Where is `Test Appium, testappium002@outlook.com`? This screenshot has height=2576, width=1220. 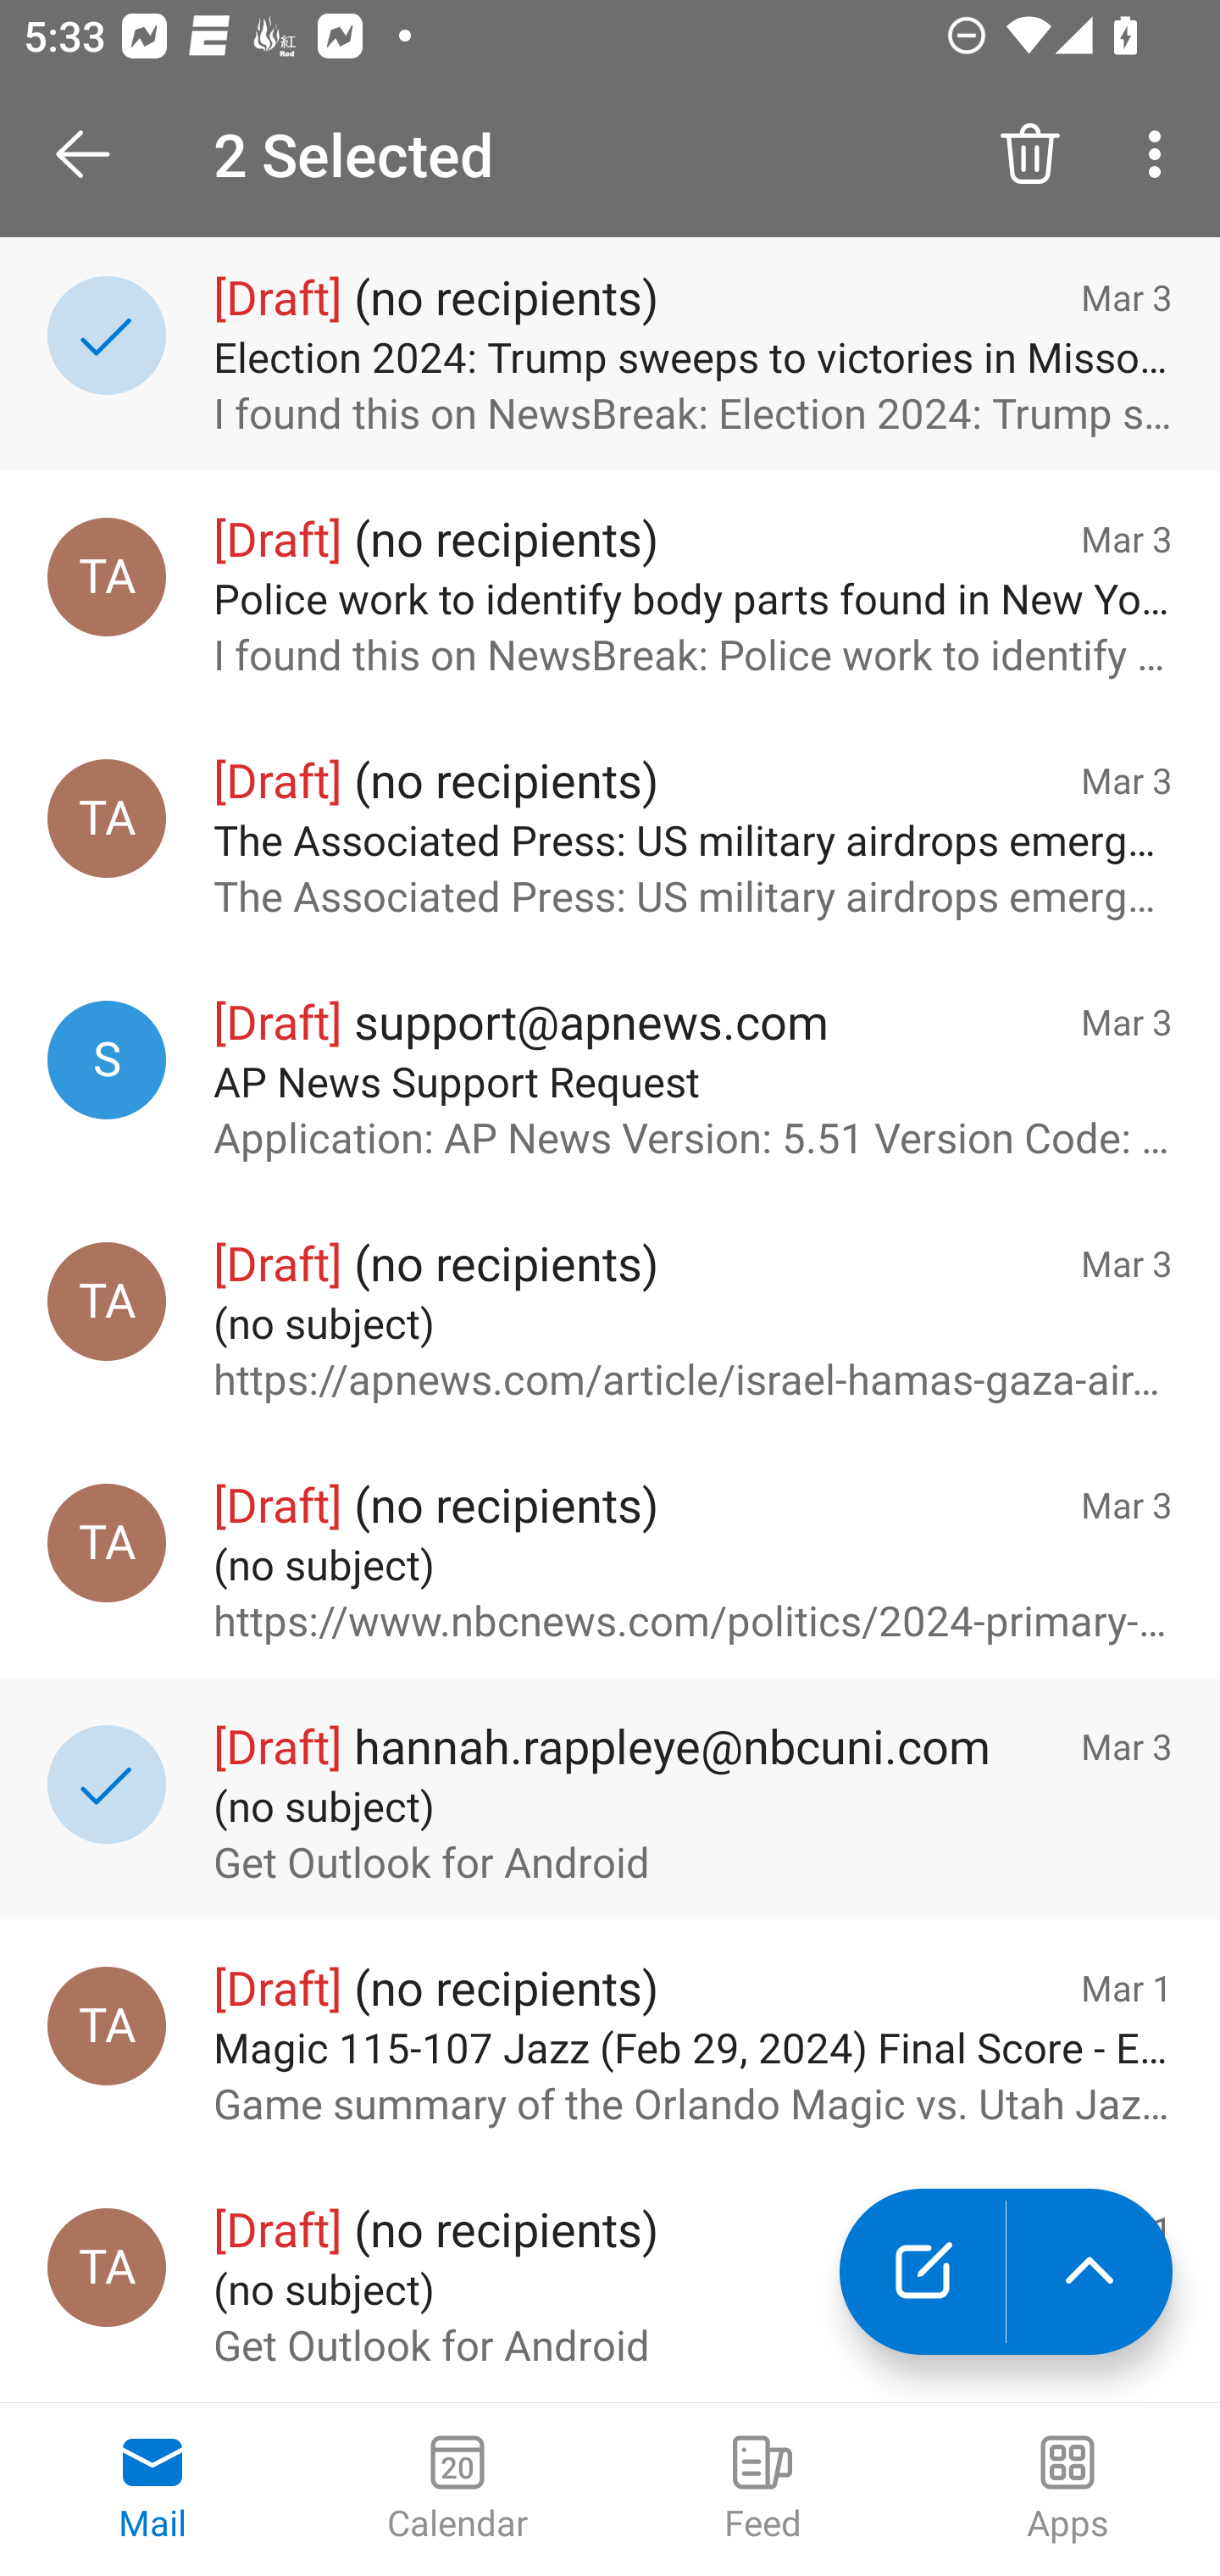 Test Appium, testappium002@outlook.com is located at coordinates (107, 819).